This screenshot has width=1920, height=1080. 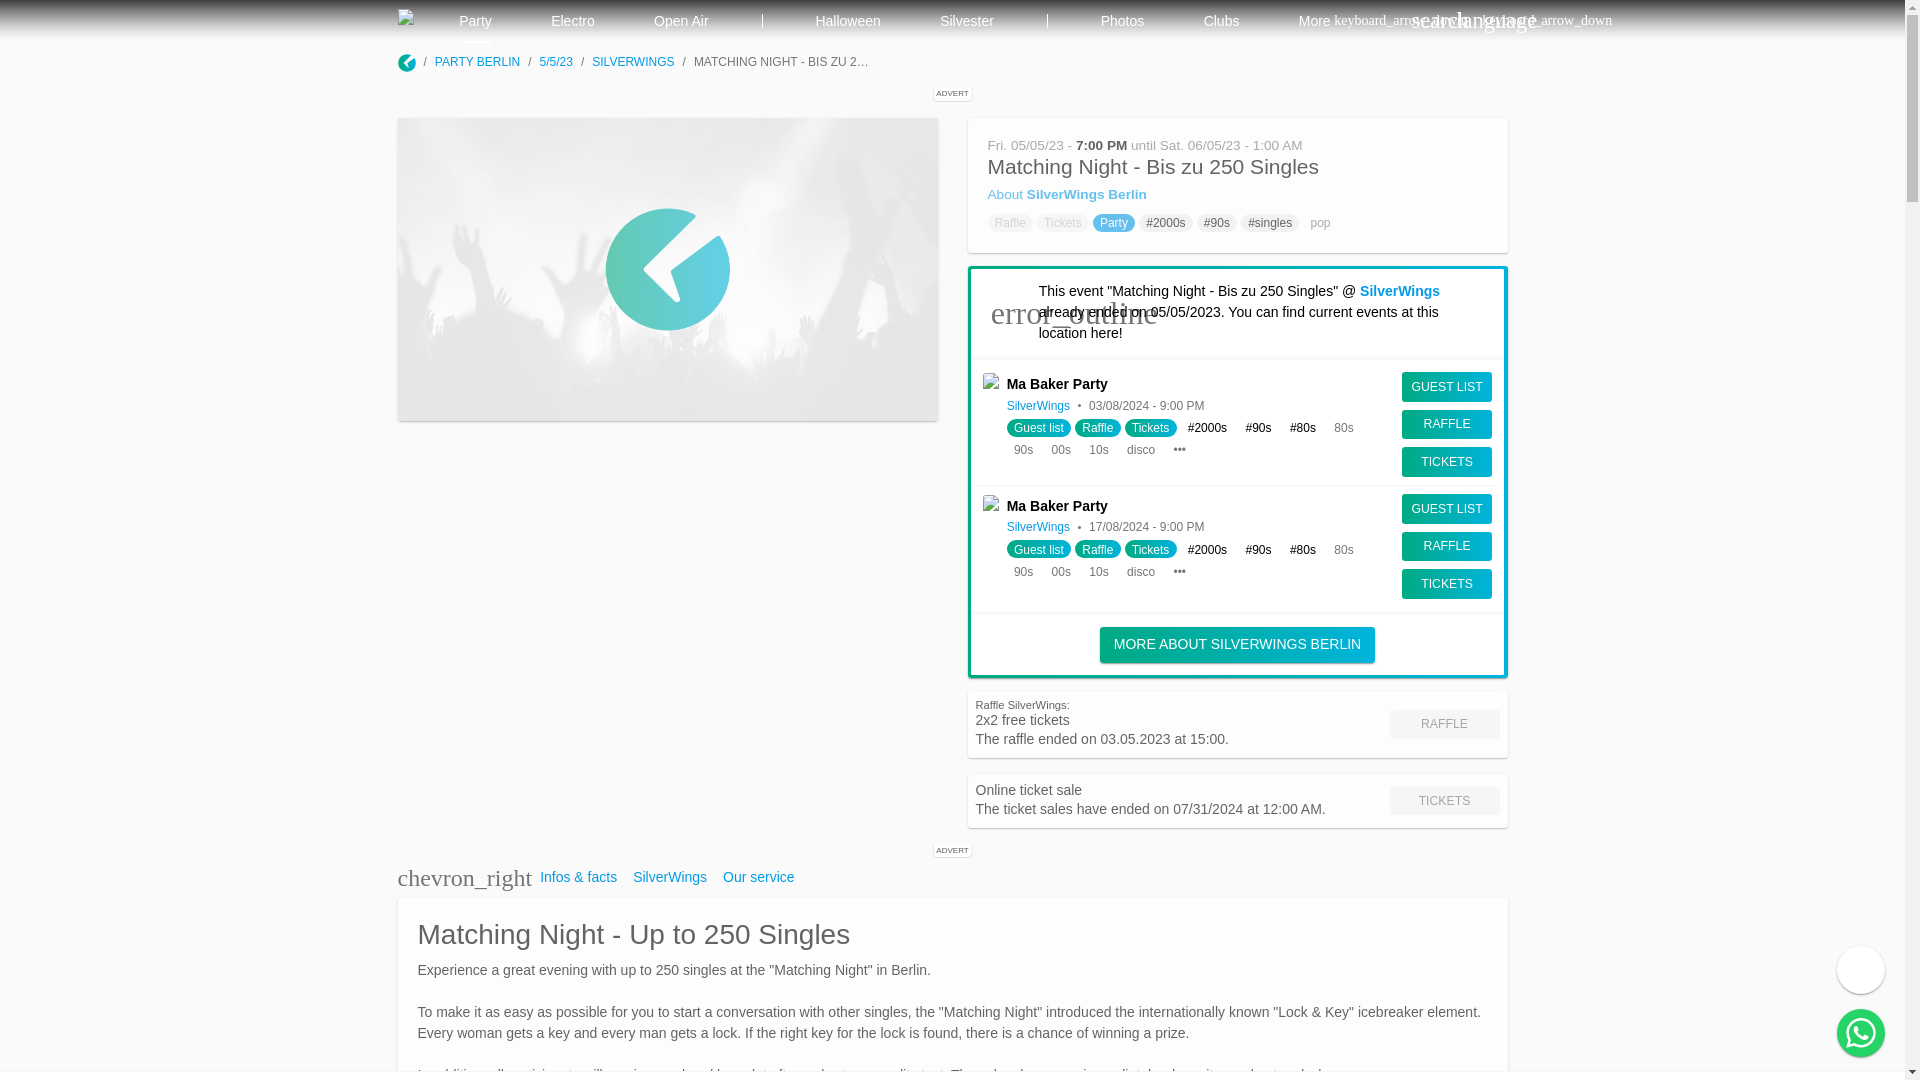 I want to click on More, so click(x=1323, y=22).